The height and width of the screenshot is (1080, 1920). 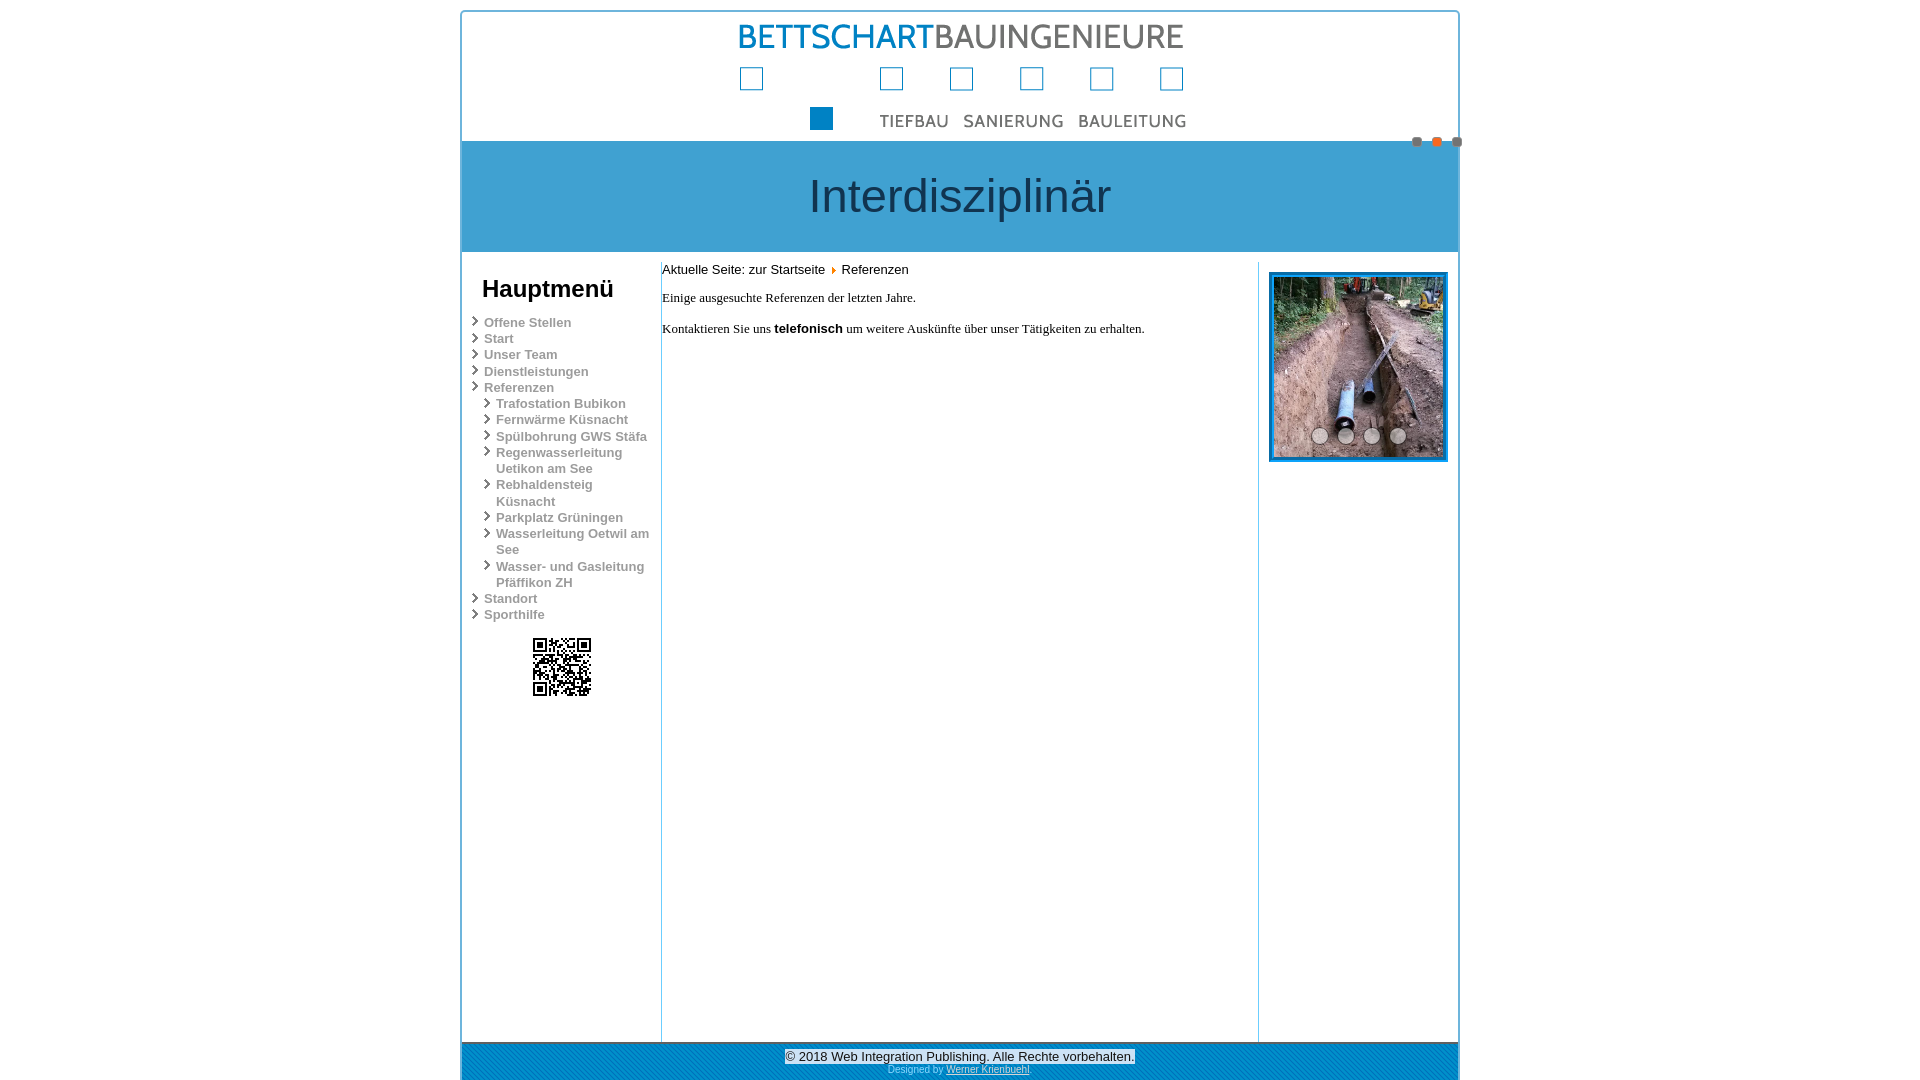 What do you see at coordinates (514, 614) in the screenshot?
I see `Sporthilfe` at bounding box center [514, 614].